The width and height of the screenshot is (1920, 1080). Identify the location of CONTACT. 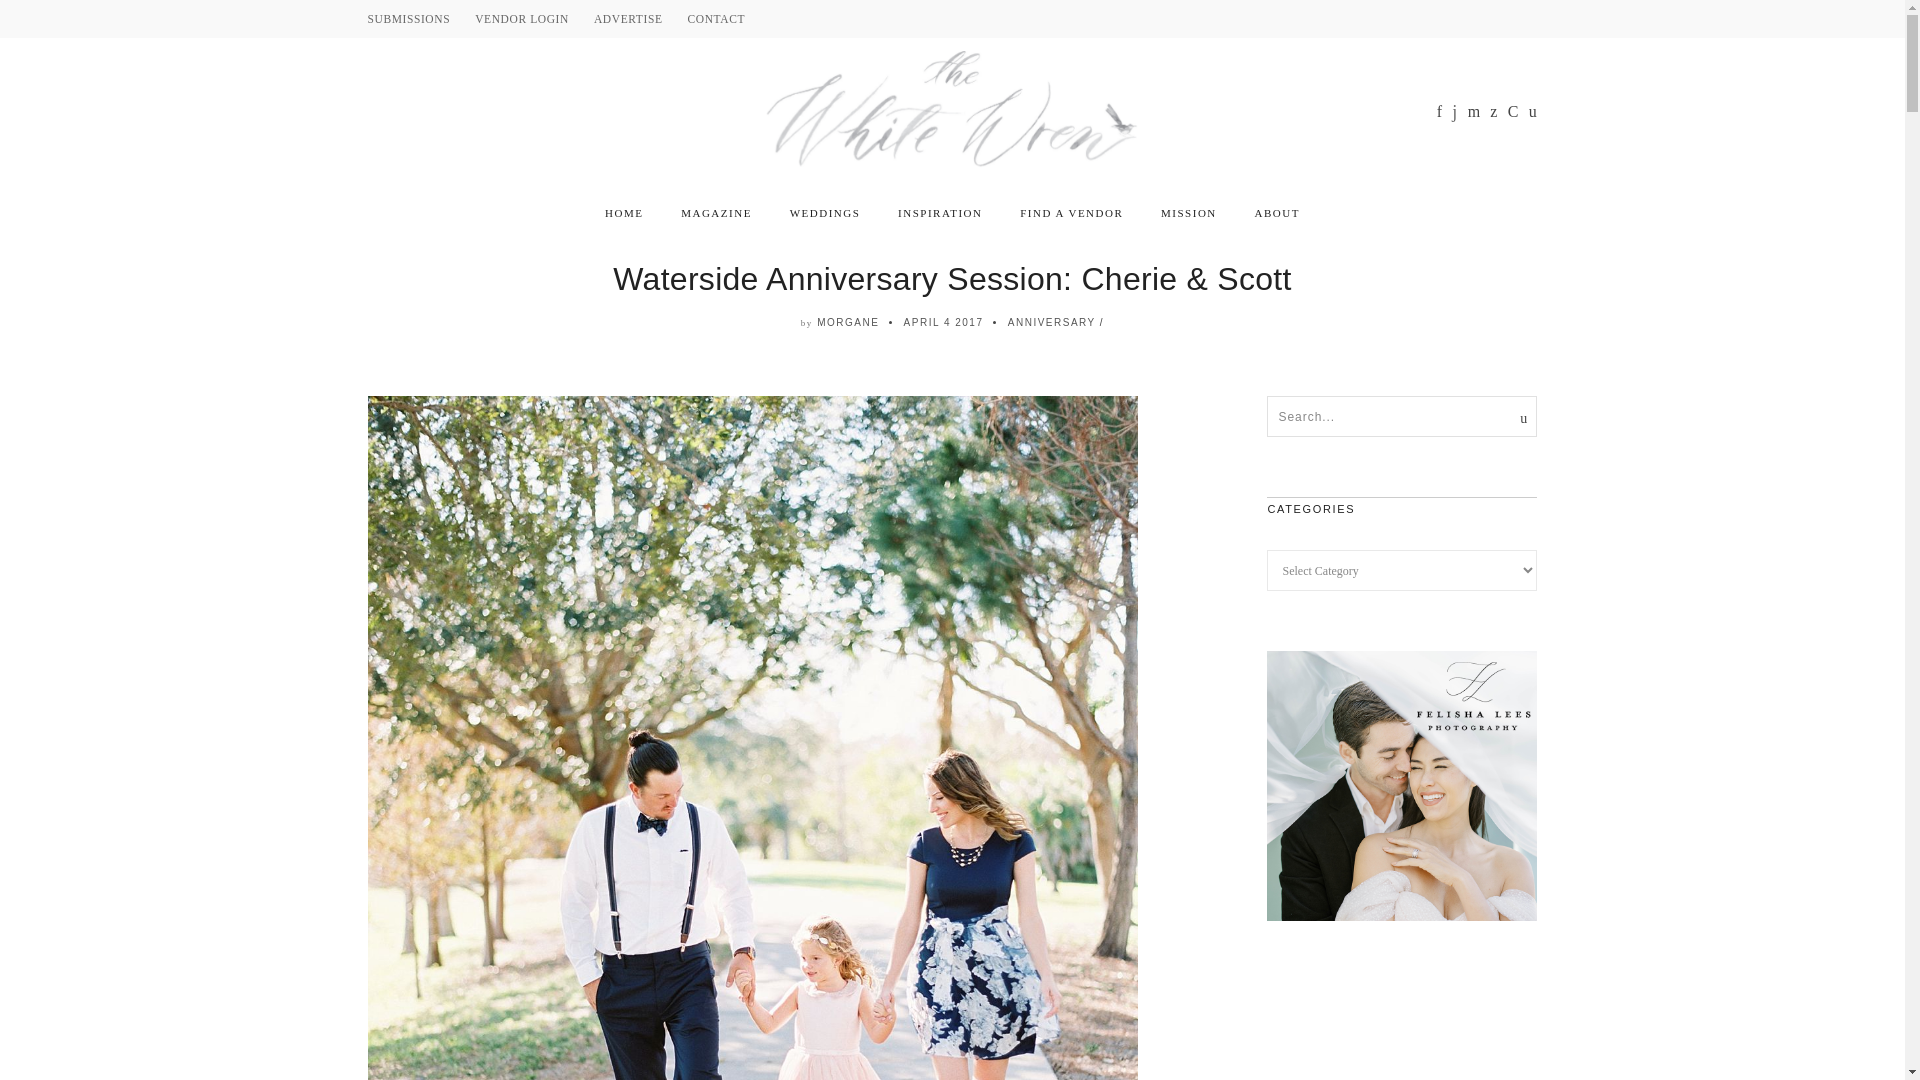
(716, 18).